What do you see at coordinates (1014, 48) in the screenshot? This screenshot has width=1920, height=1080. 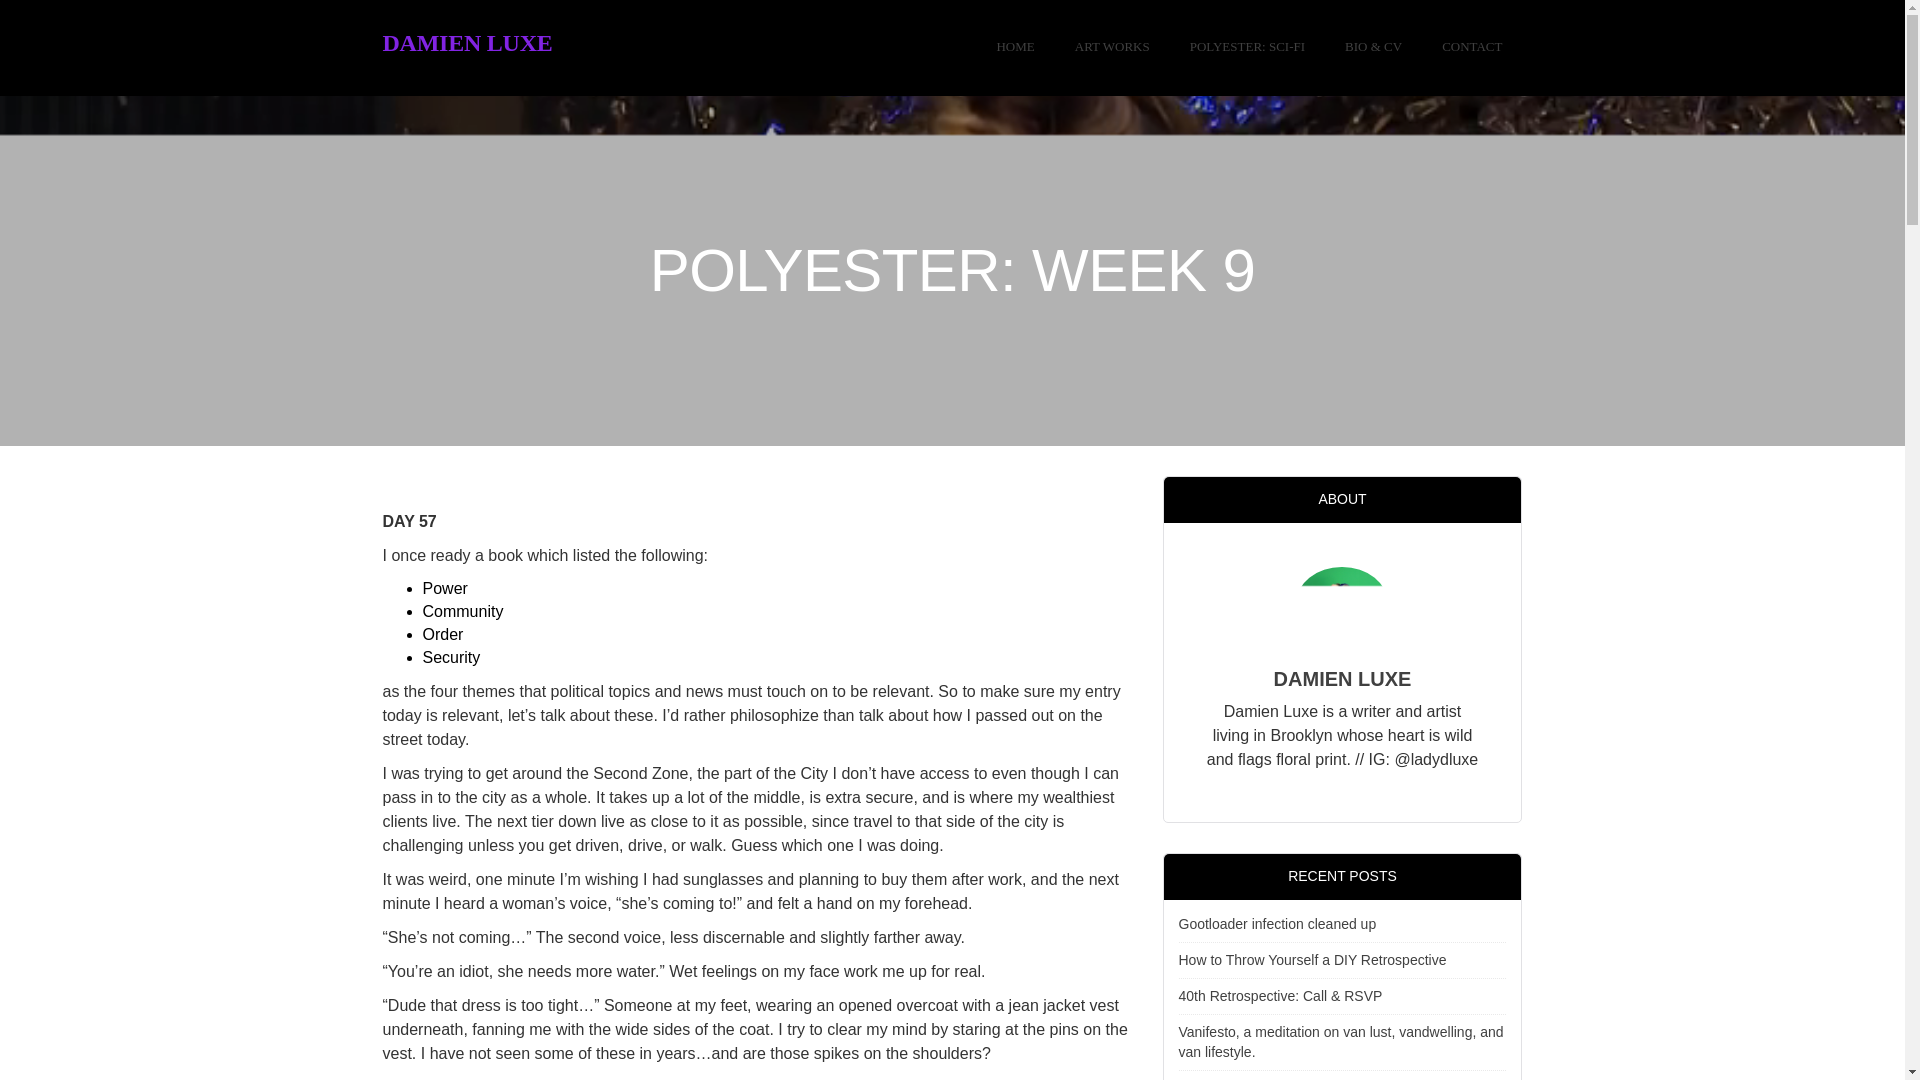 I see `HOME` at bounding box center [1014, 48].